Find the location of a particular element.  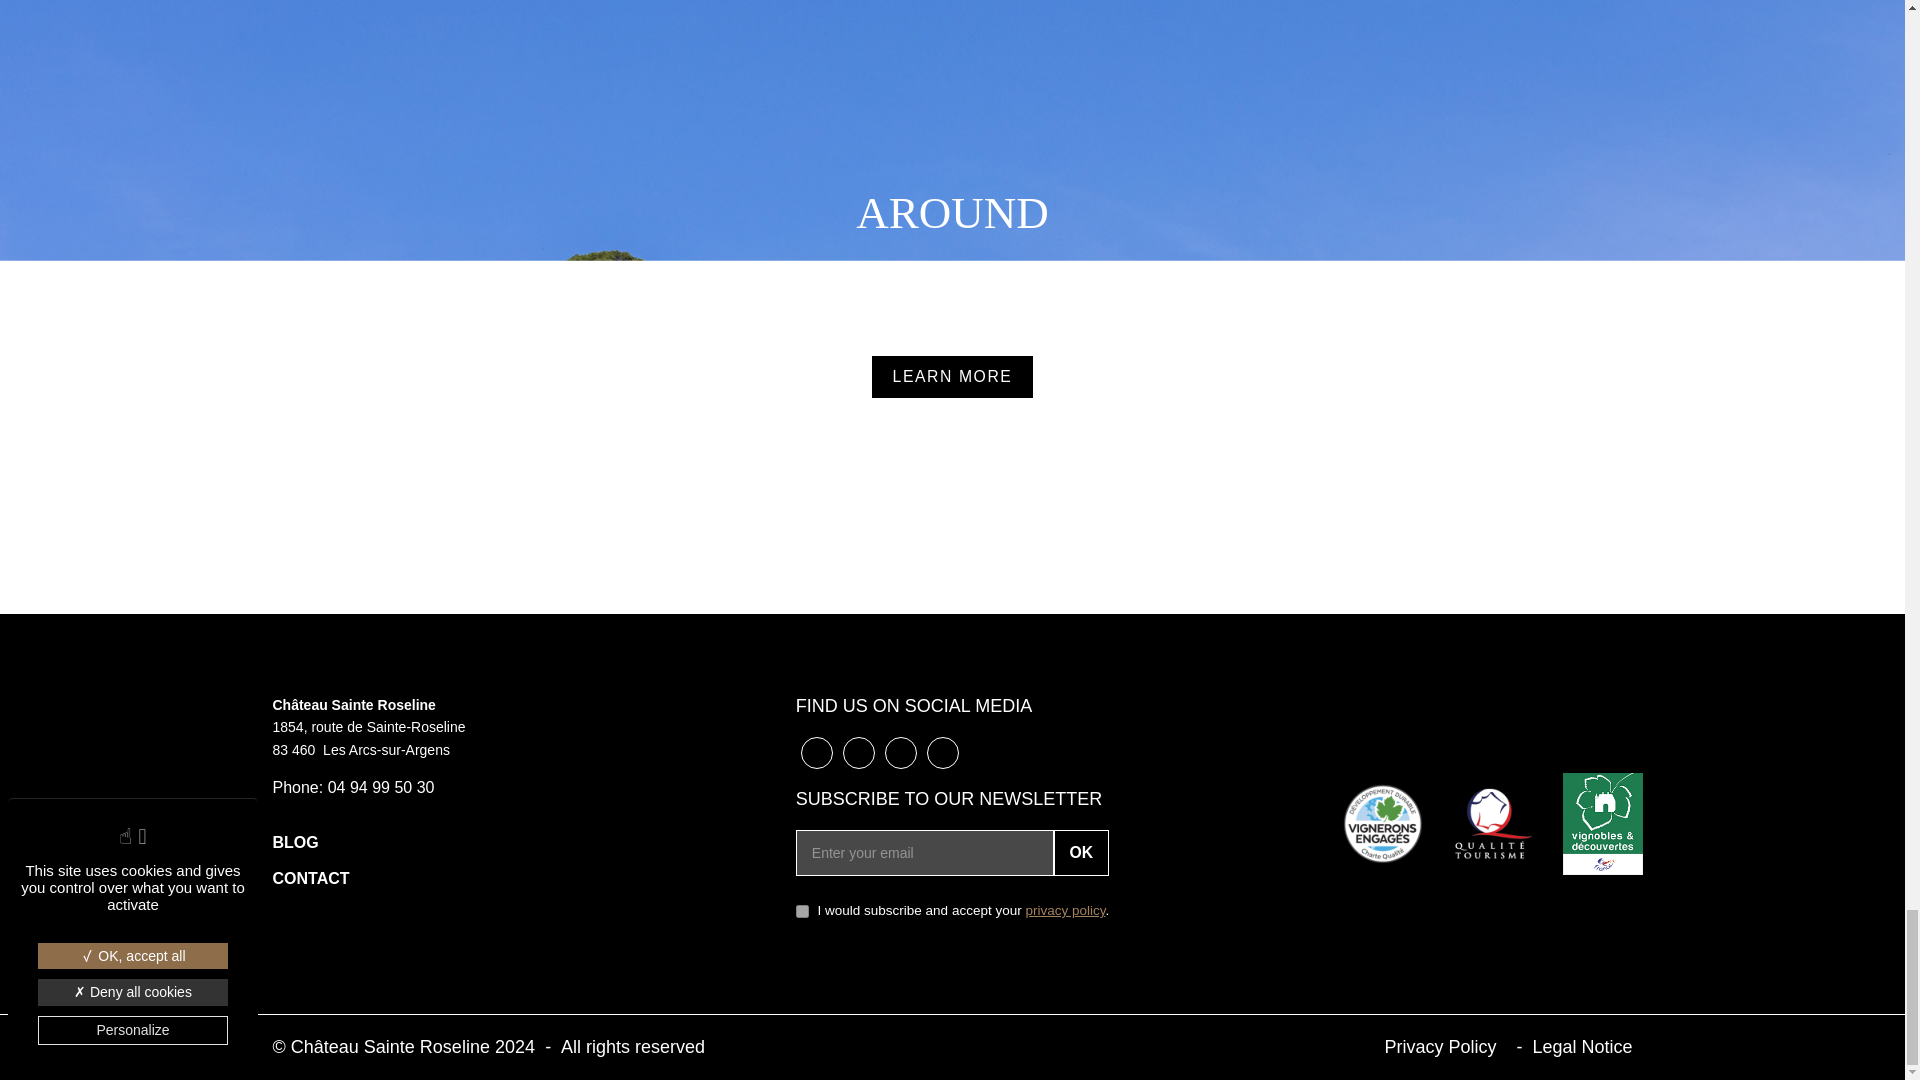

Privacy Policy is located at coordinates (1440, 1046).